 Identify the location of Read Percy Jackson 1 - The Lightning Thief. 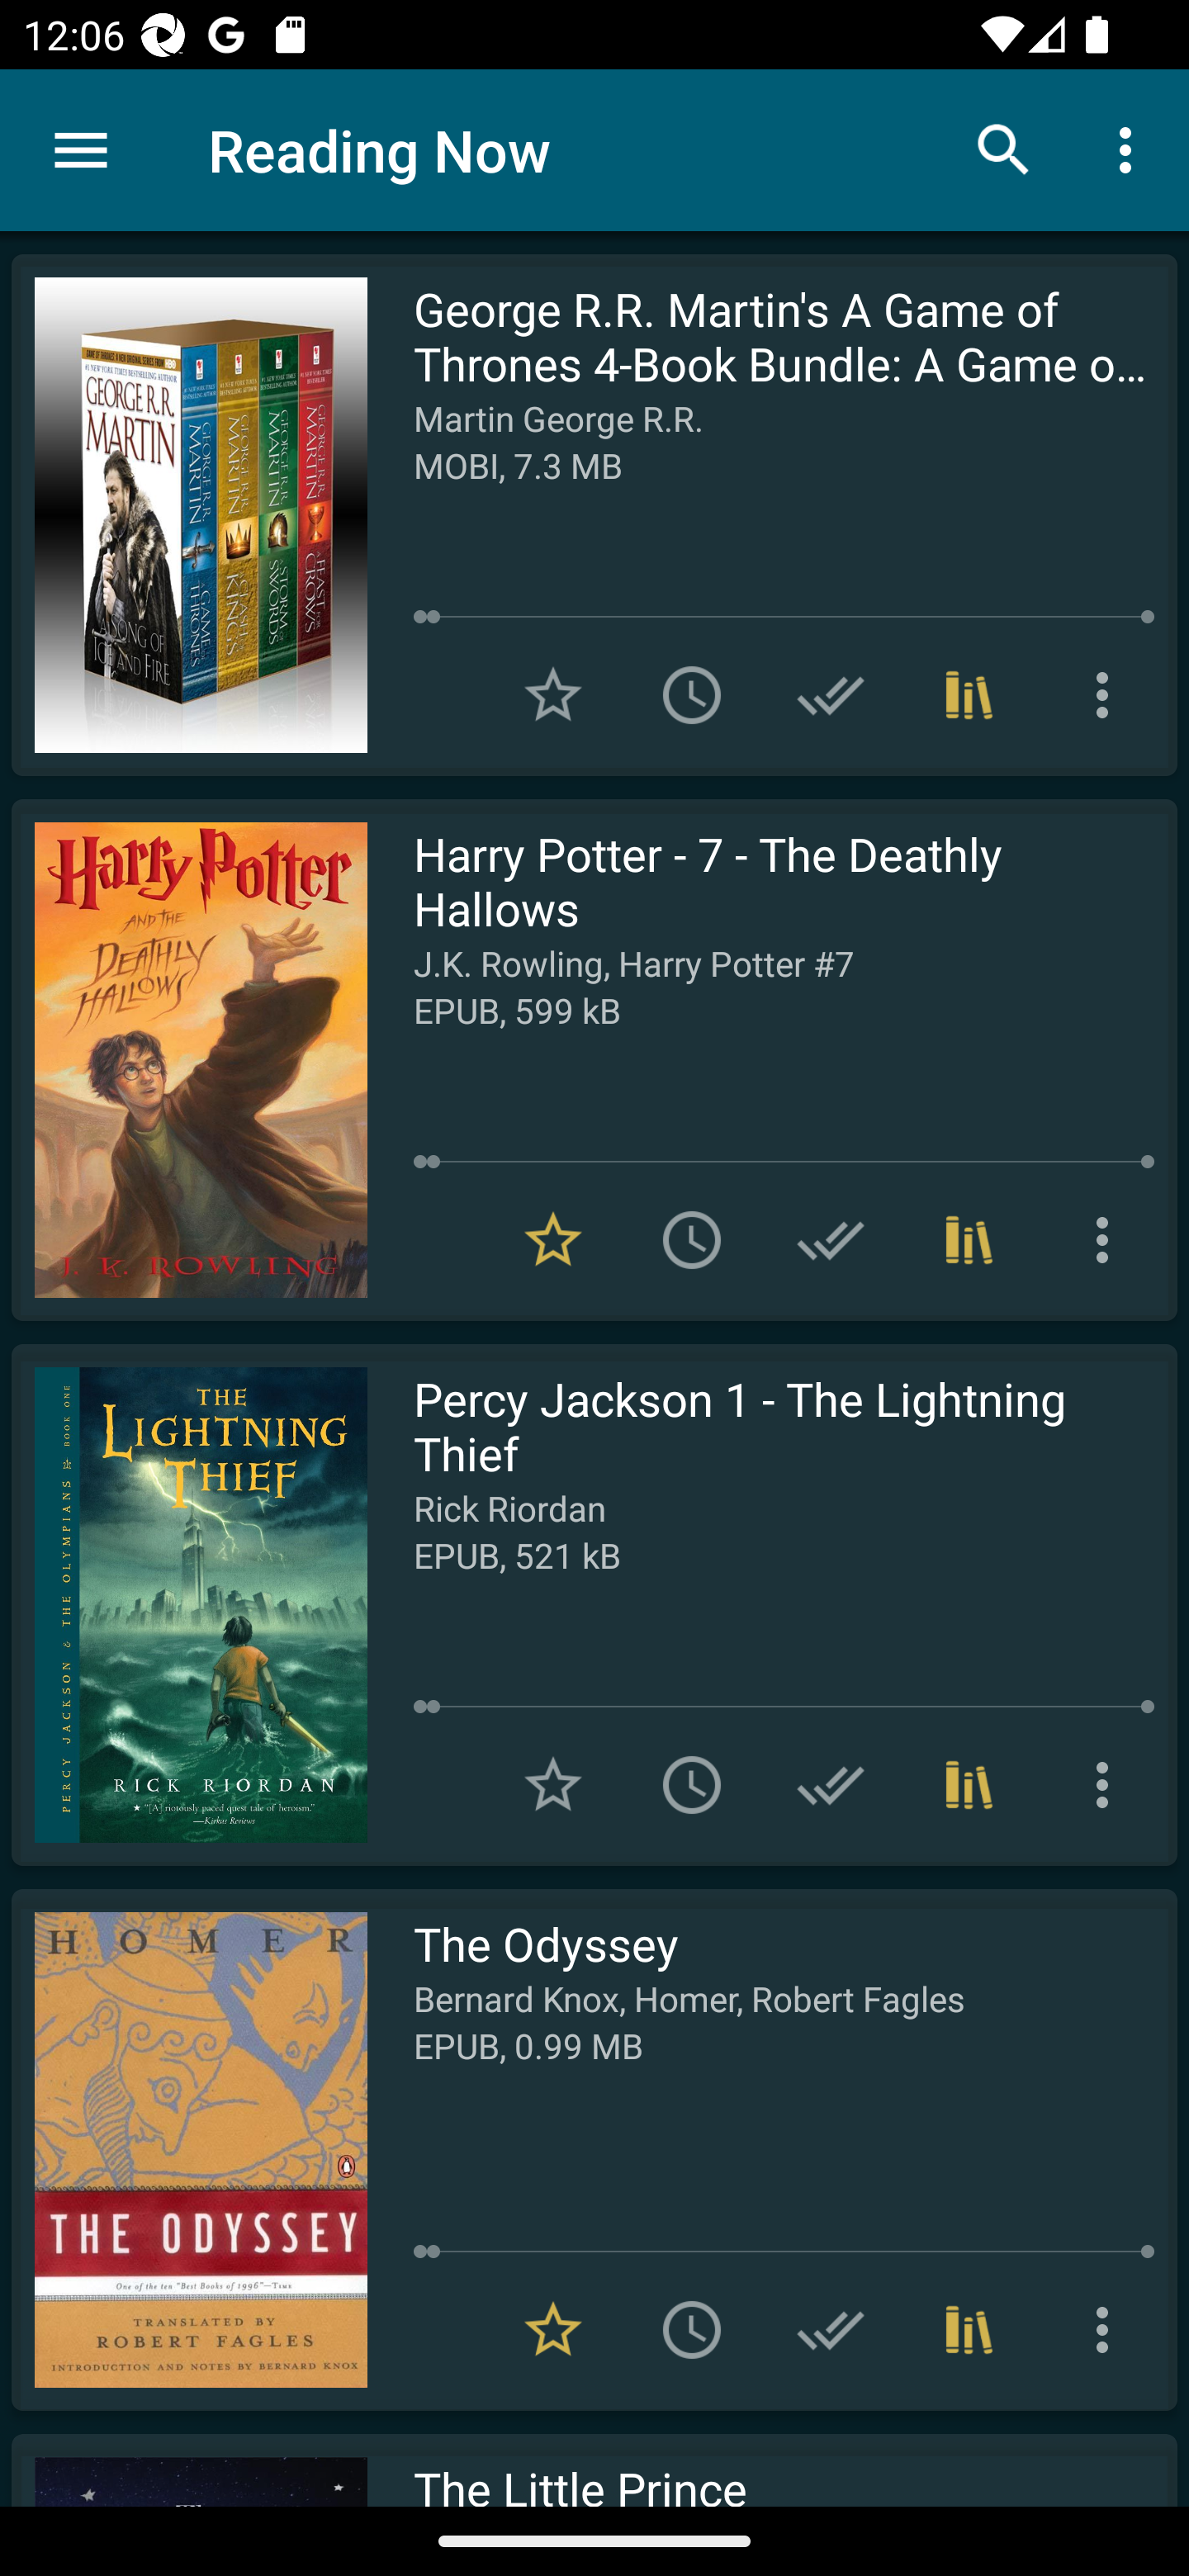
(189, 1604).